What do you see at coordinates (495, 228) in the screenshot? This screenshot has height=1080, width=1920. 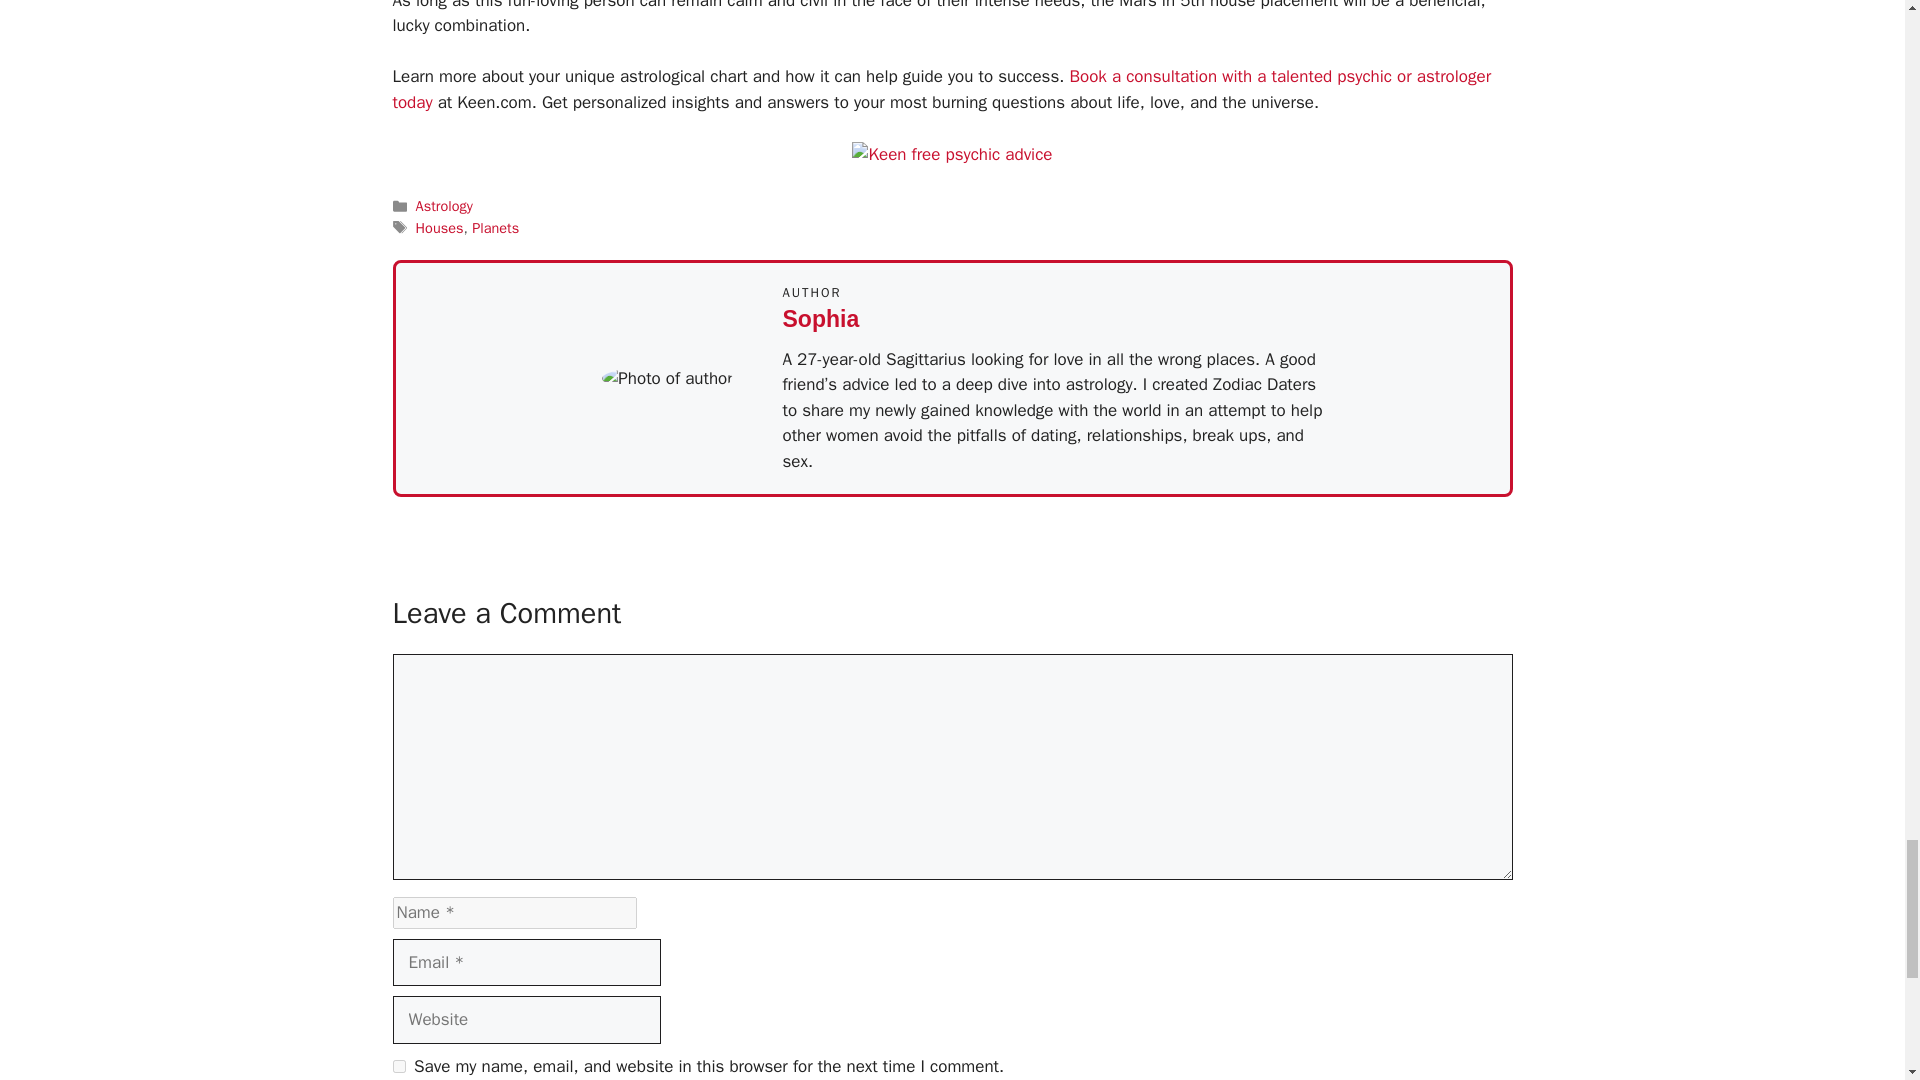 I see `Planets` at bounding box center [495, 228].